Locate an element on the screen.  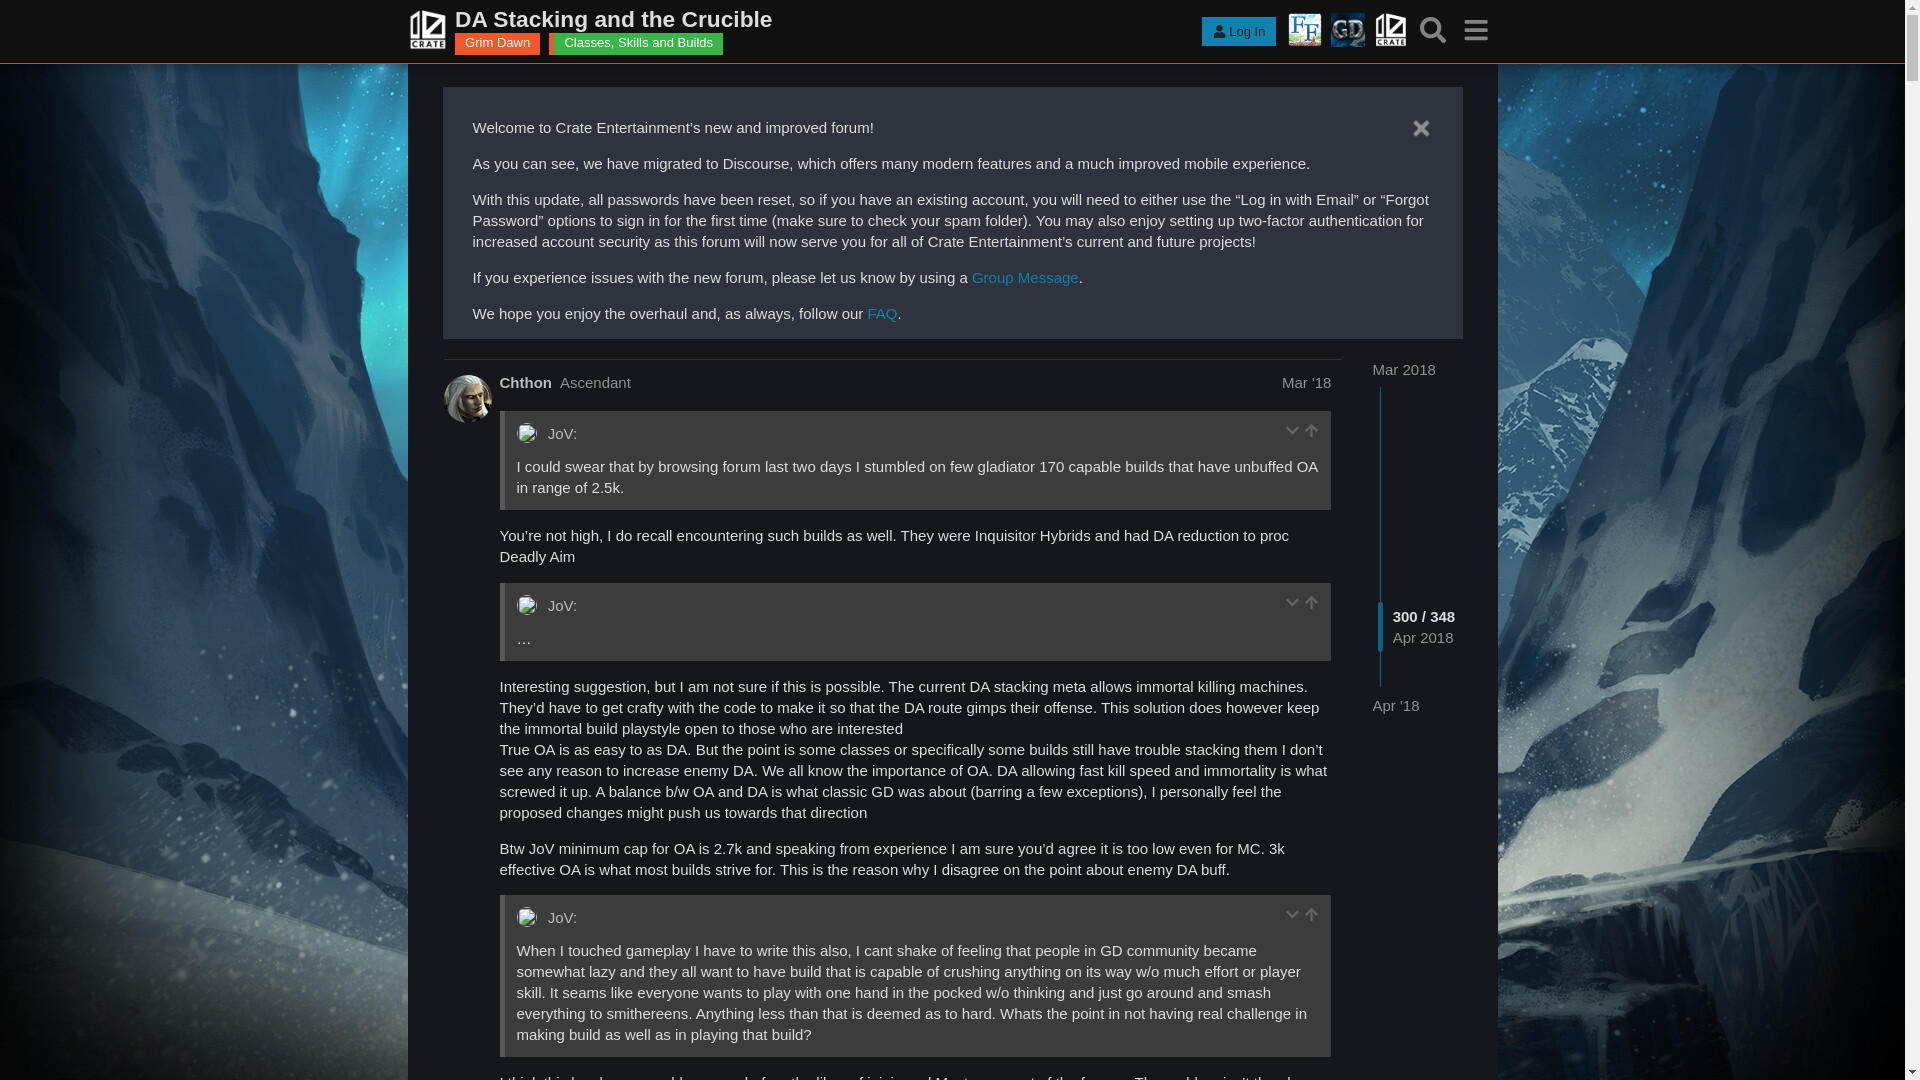
Chthon is located at coordinates (526, 382).